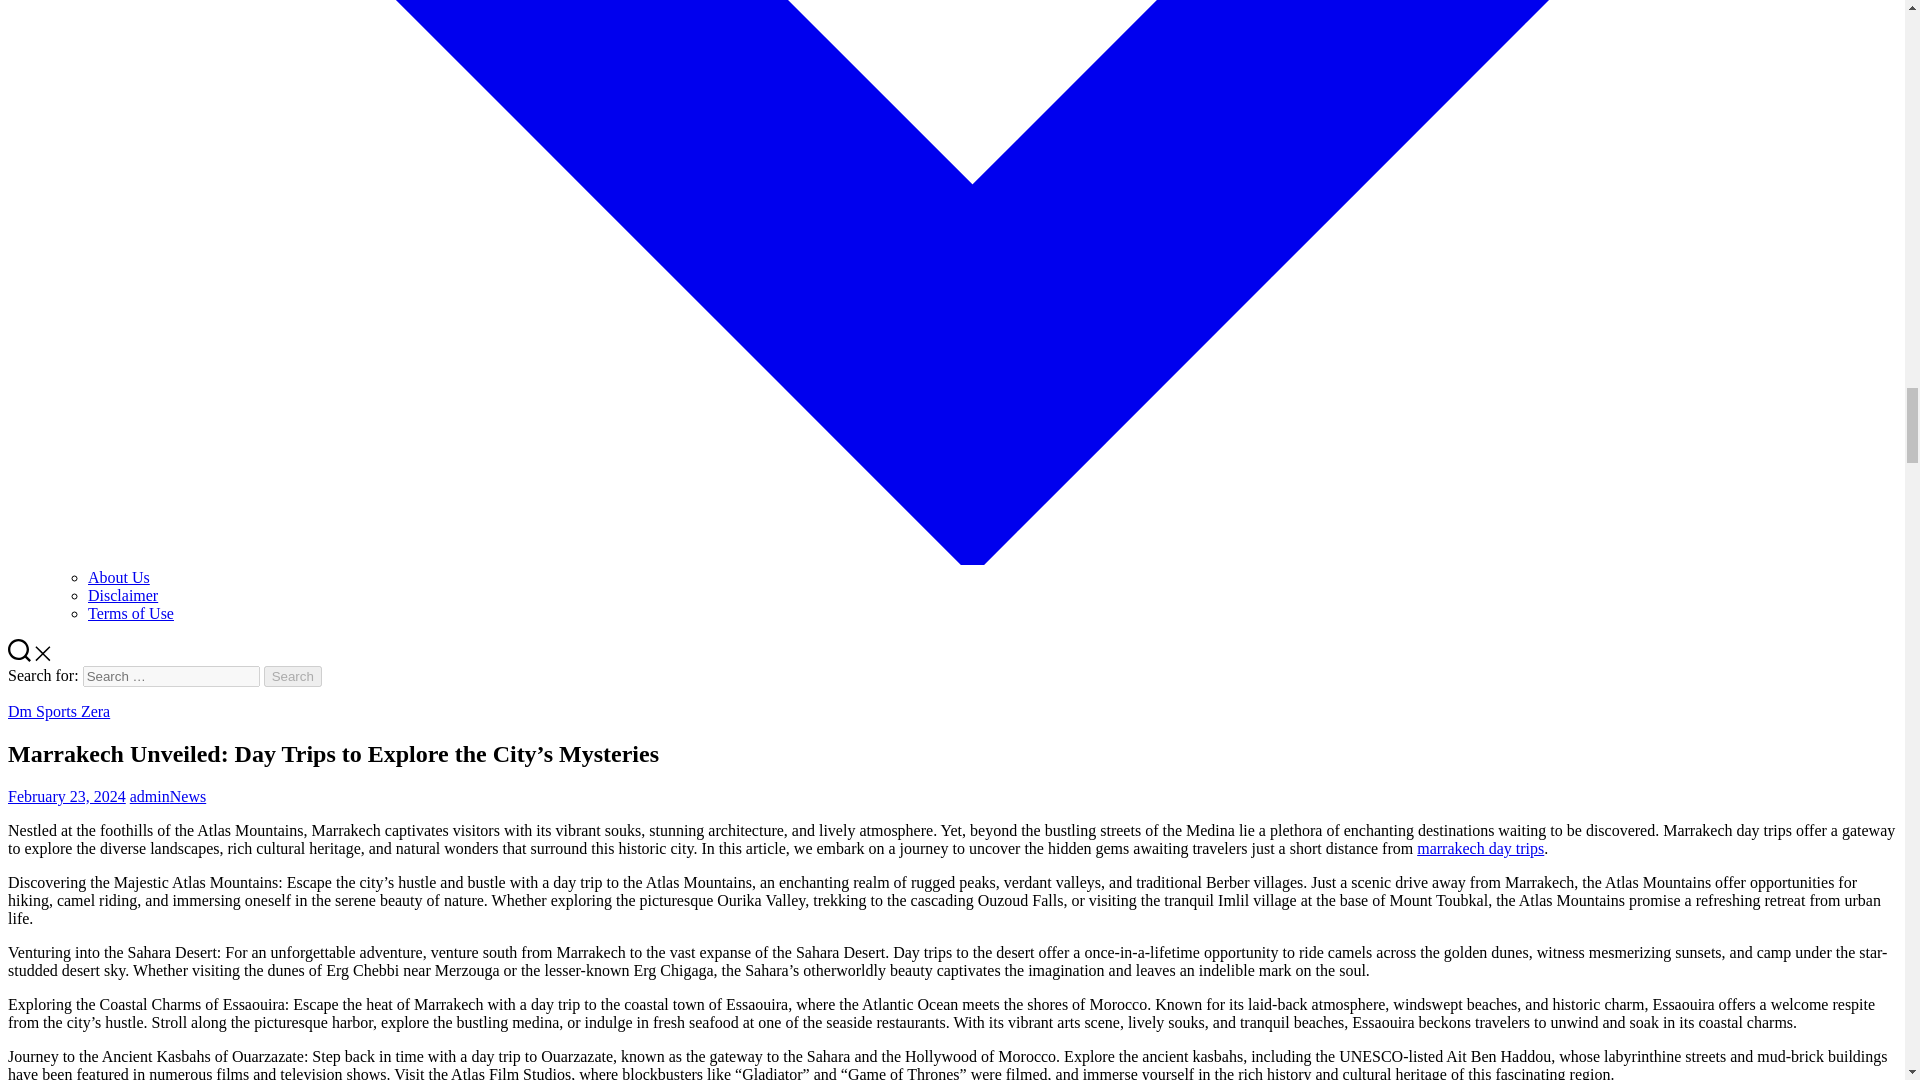  I want to click on marrakech day trips, so click(1480, 848).